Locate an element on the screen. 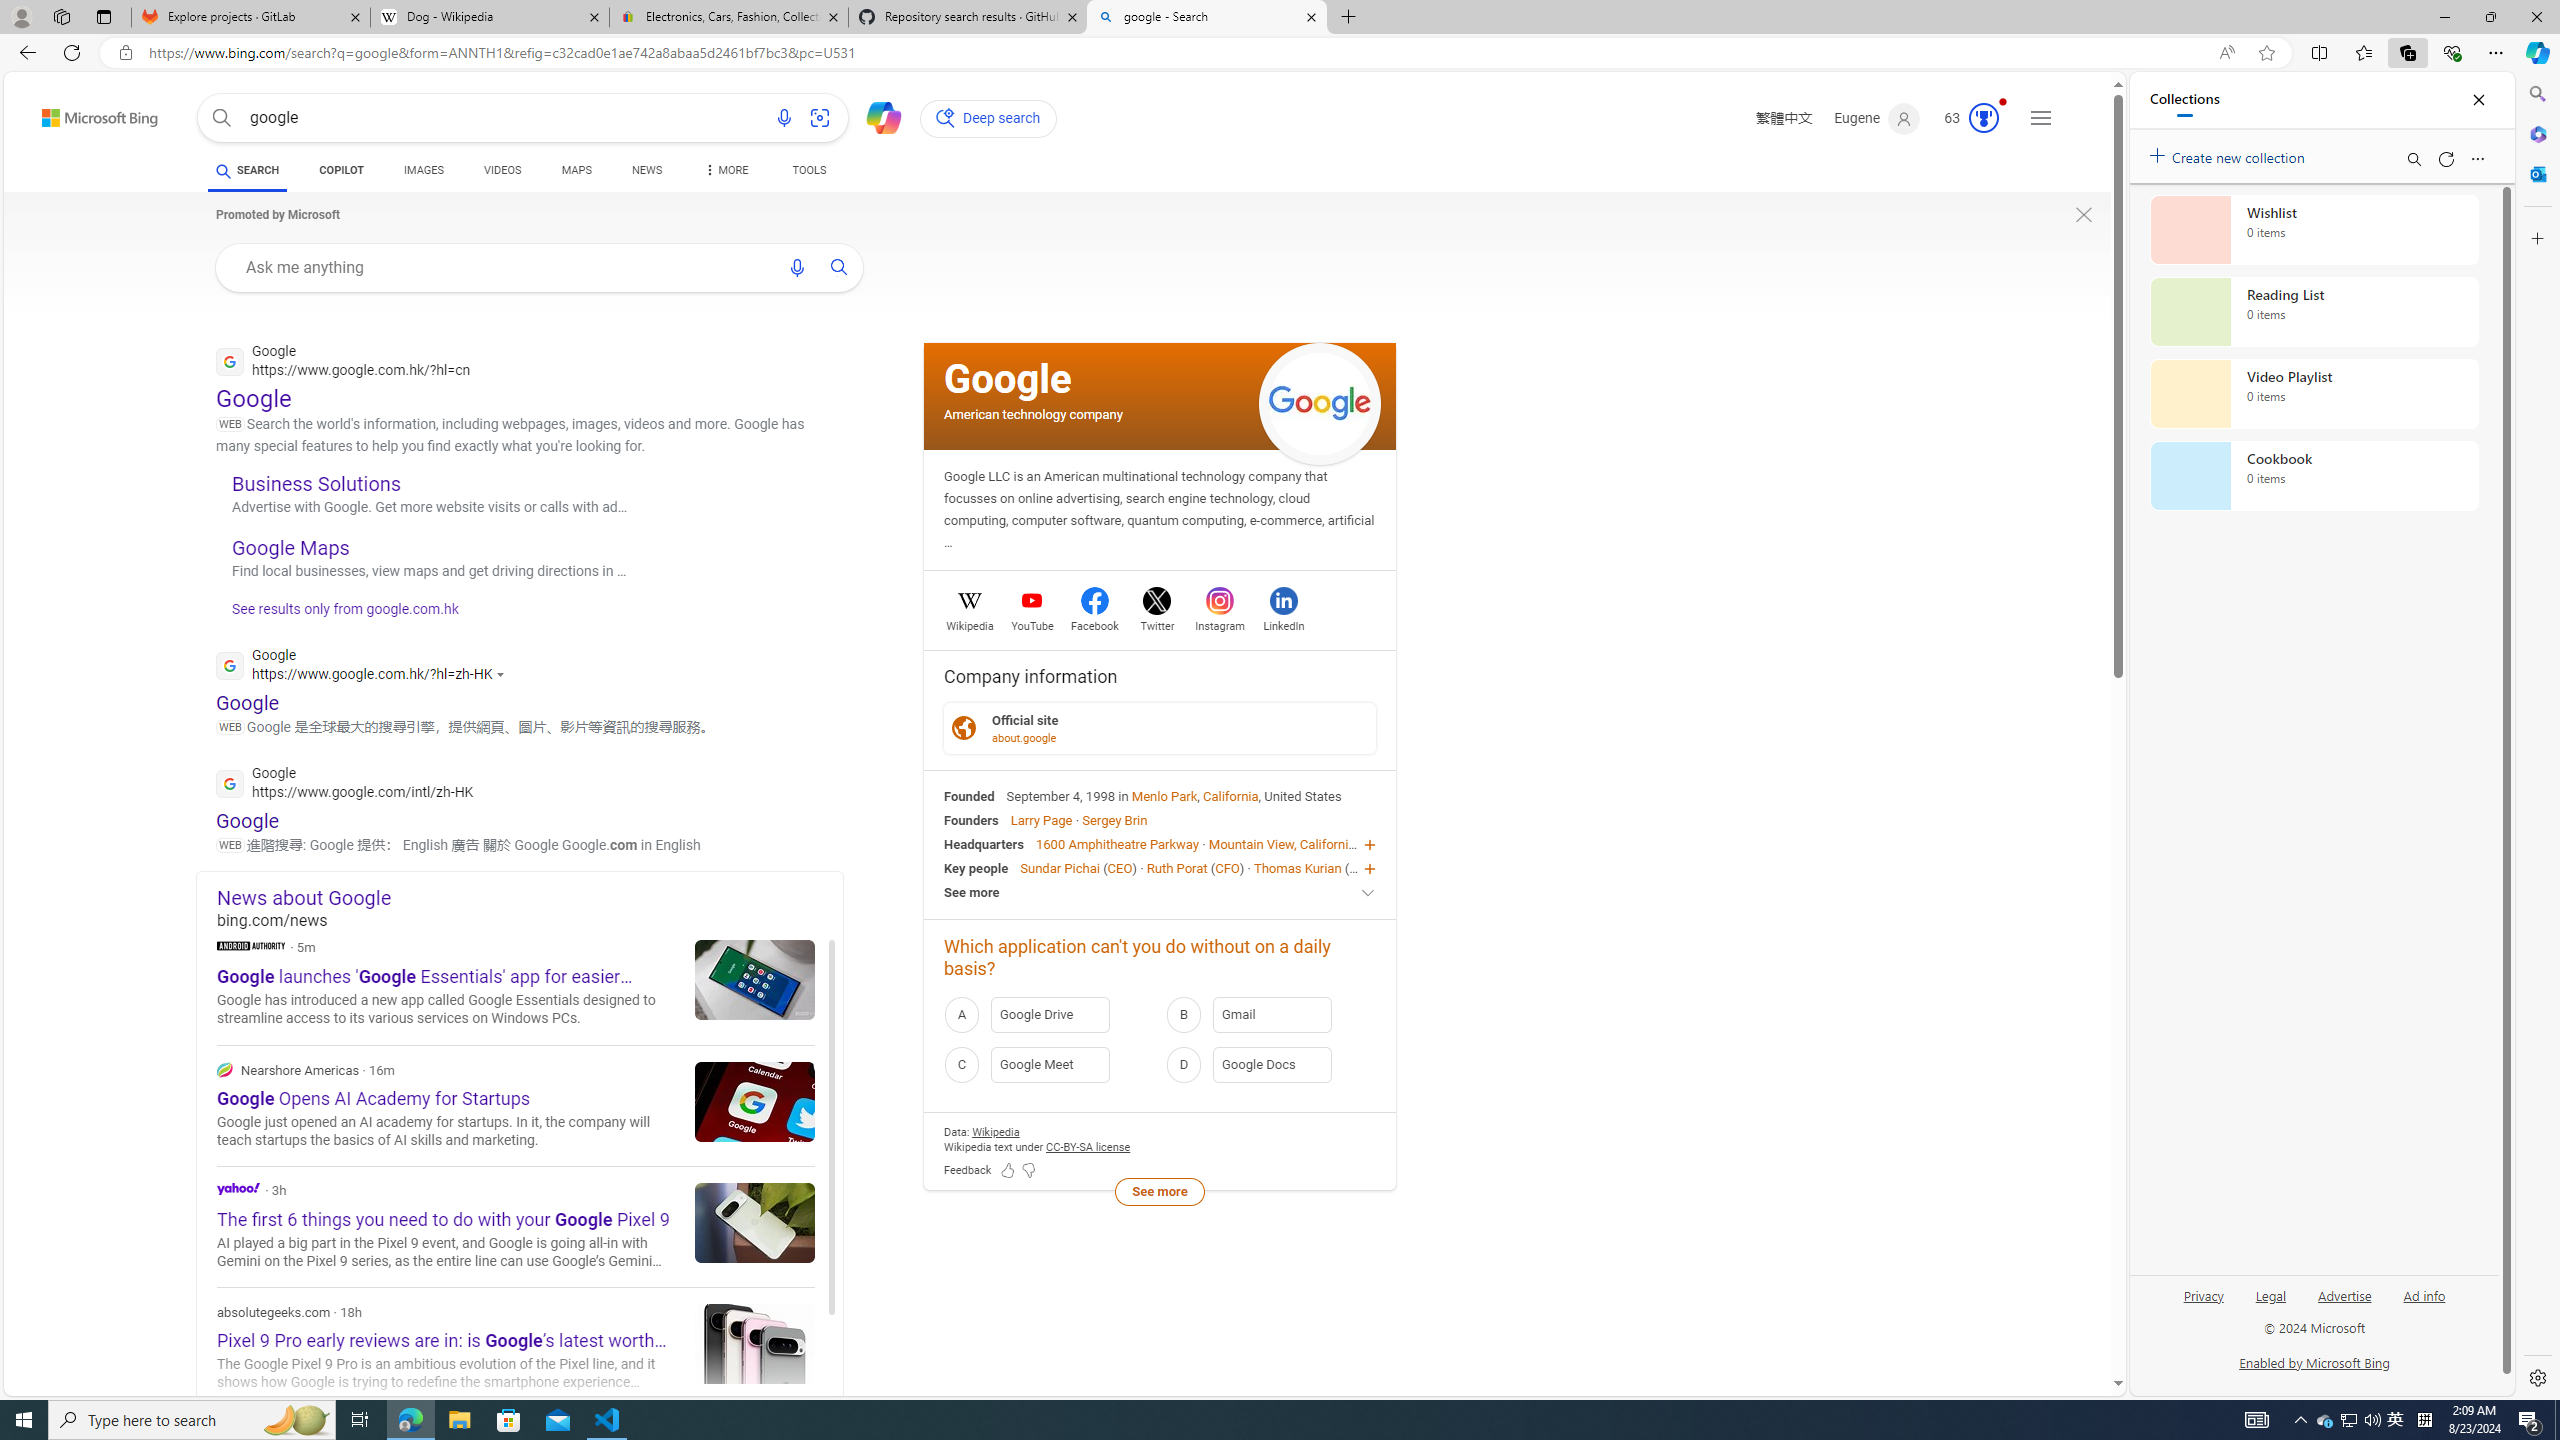 Image resolution: width=2560 pixels, height=1440 pixels. VIDEOS is located at coordinates (502, 170).